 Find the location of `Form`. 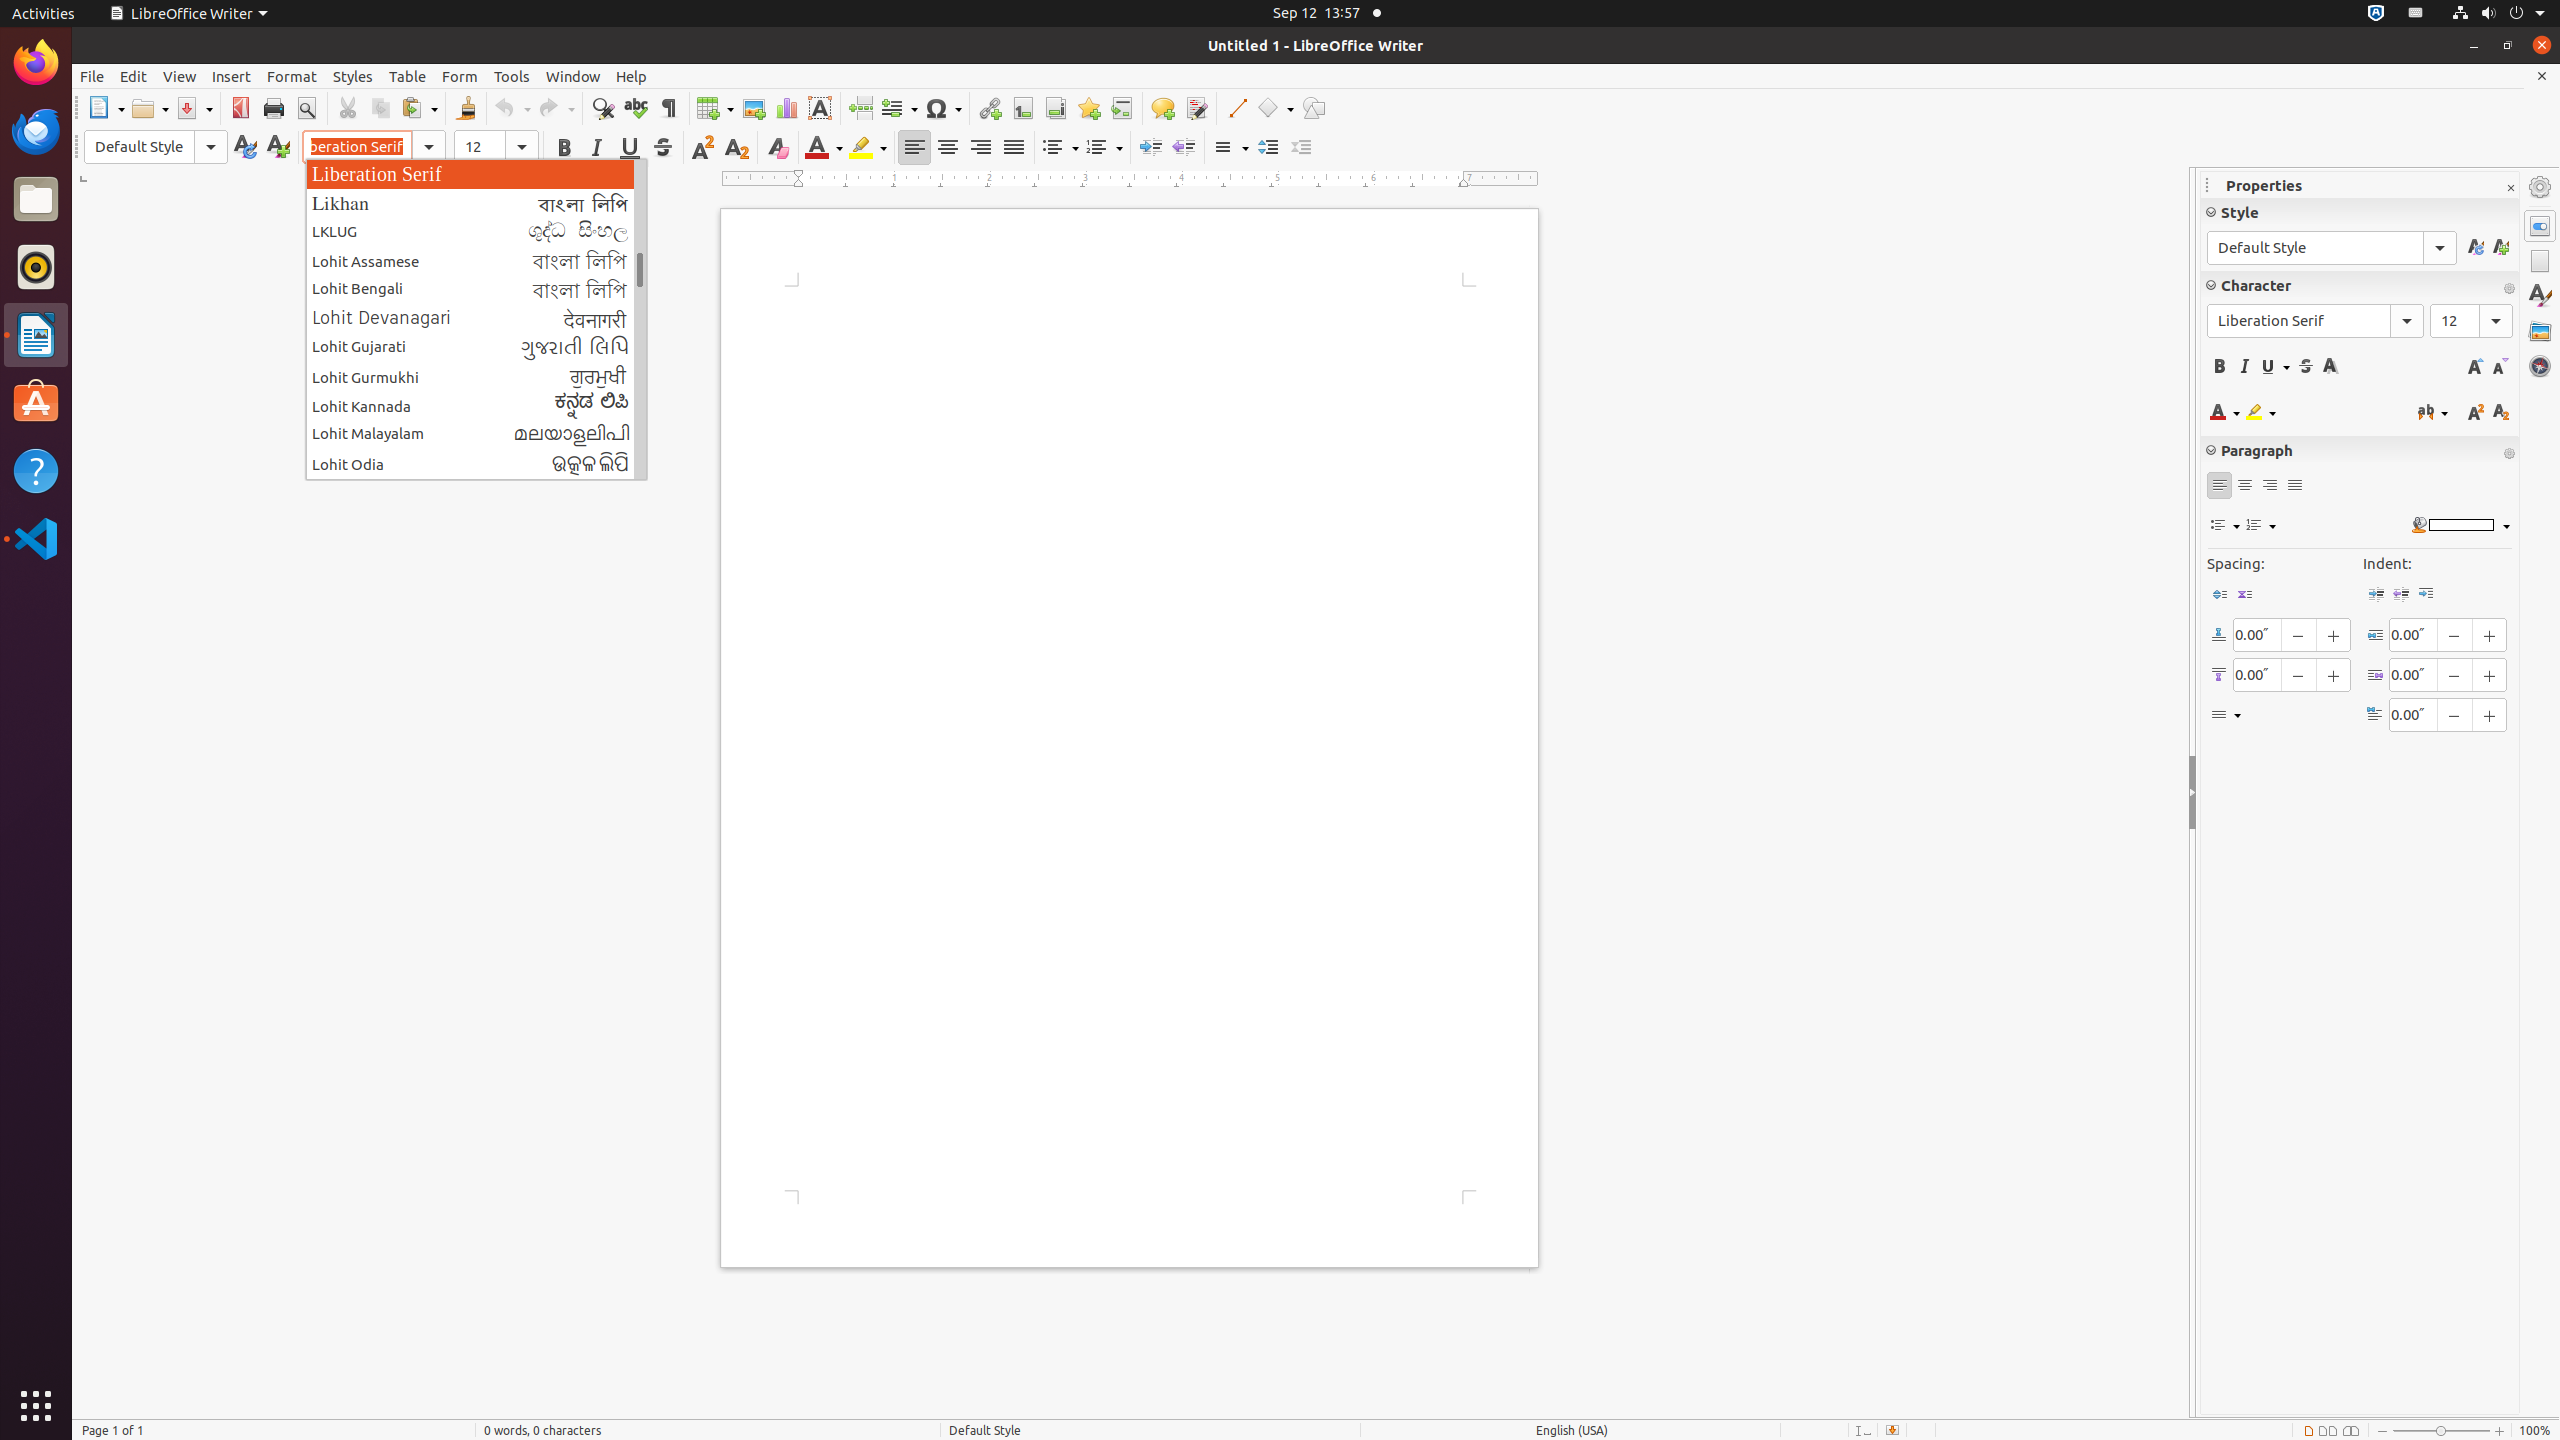

Form is located at coordinates (460, 76).